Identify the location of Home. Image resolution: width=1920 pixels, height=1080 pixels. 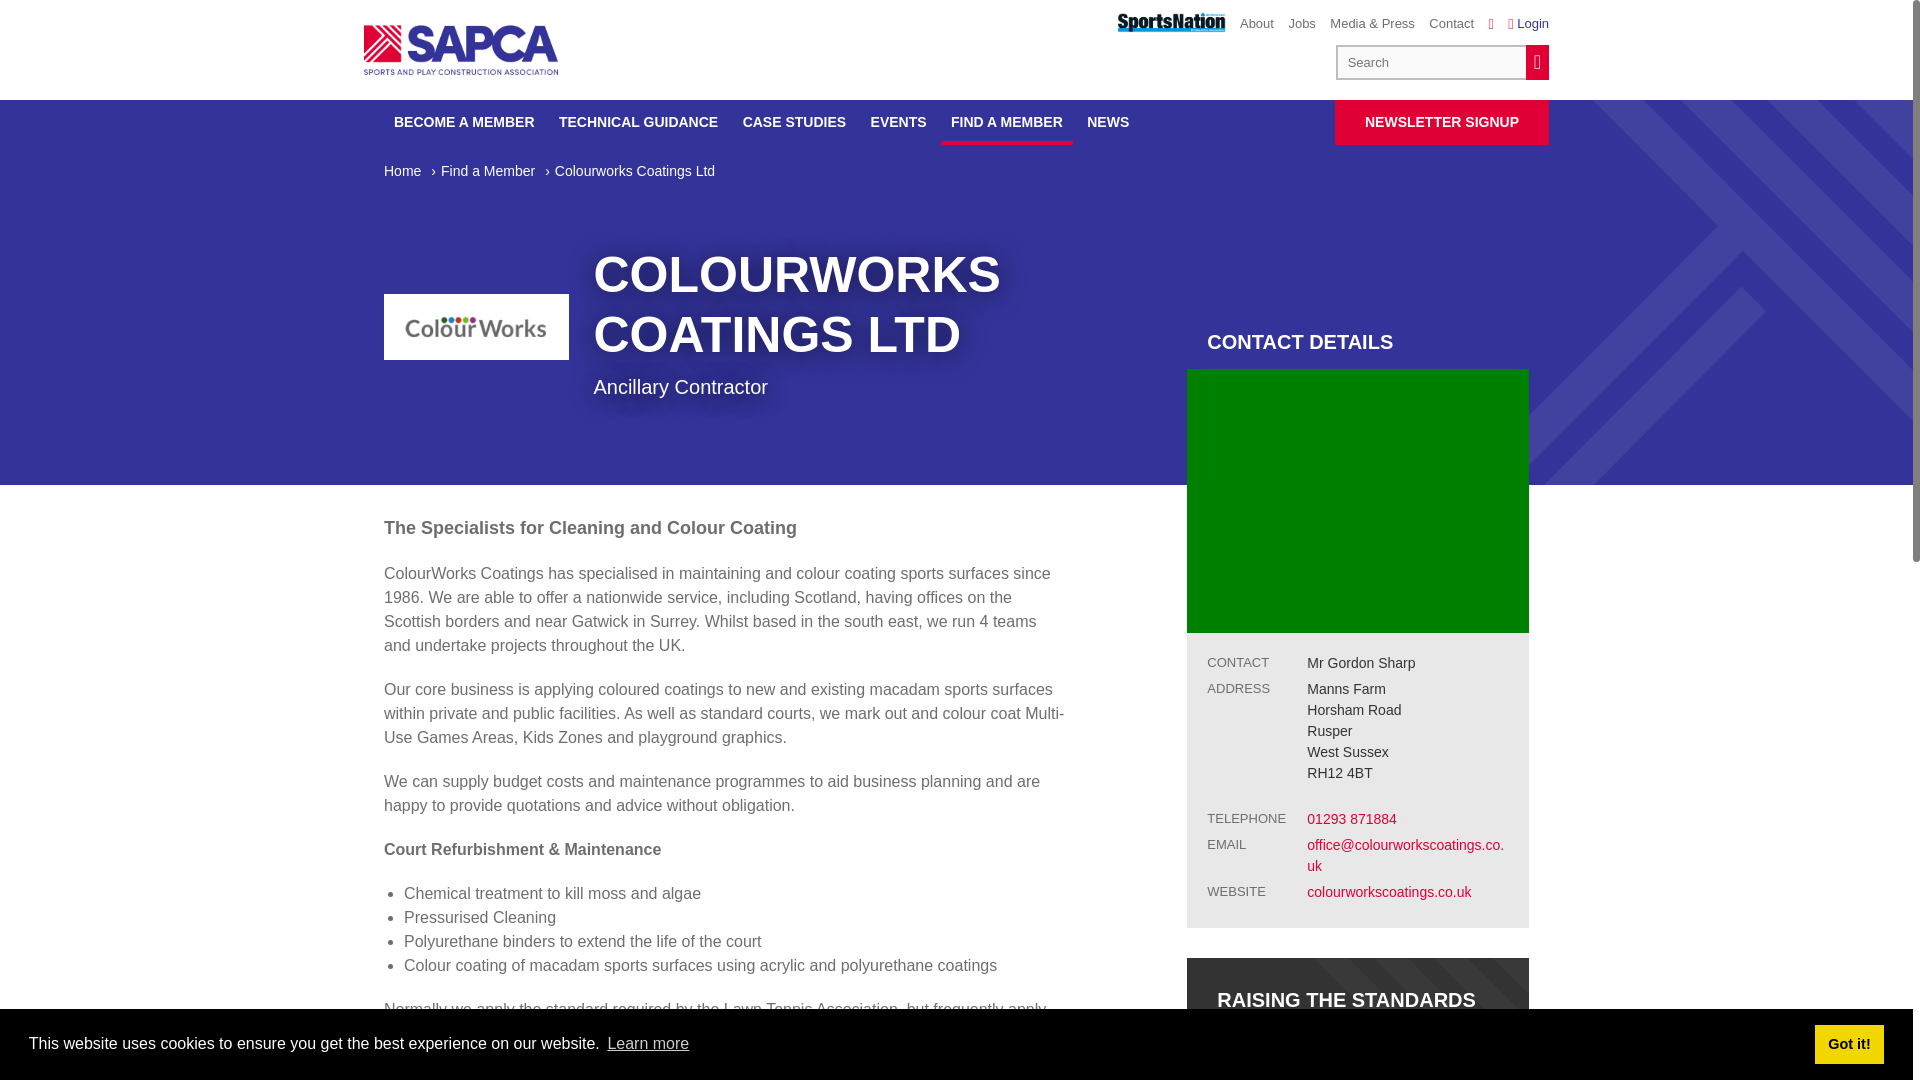
(412, 171).